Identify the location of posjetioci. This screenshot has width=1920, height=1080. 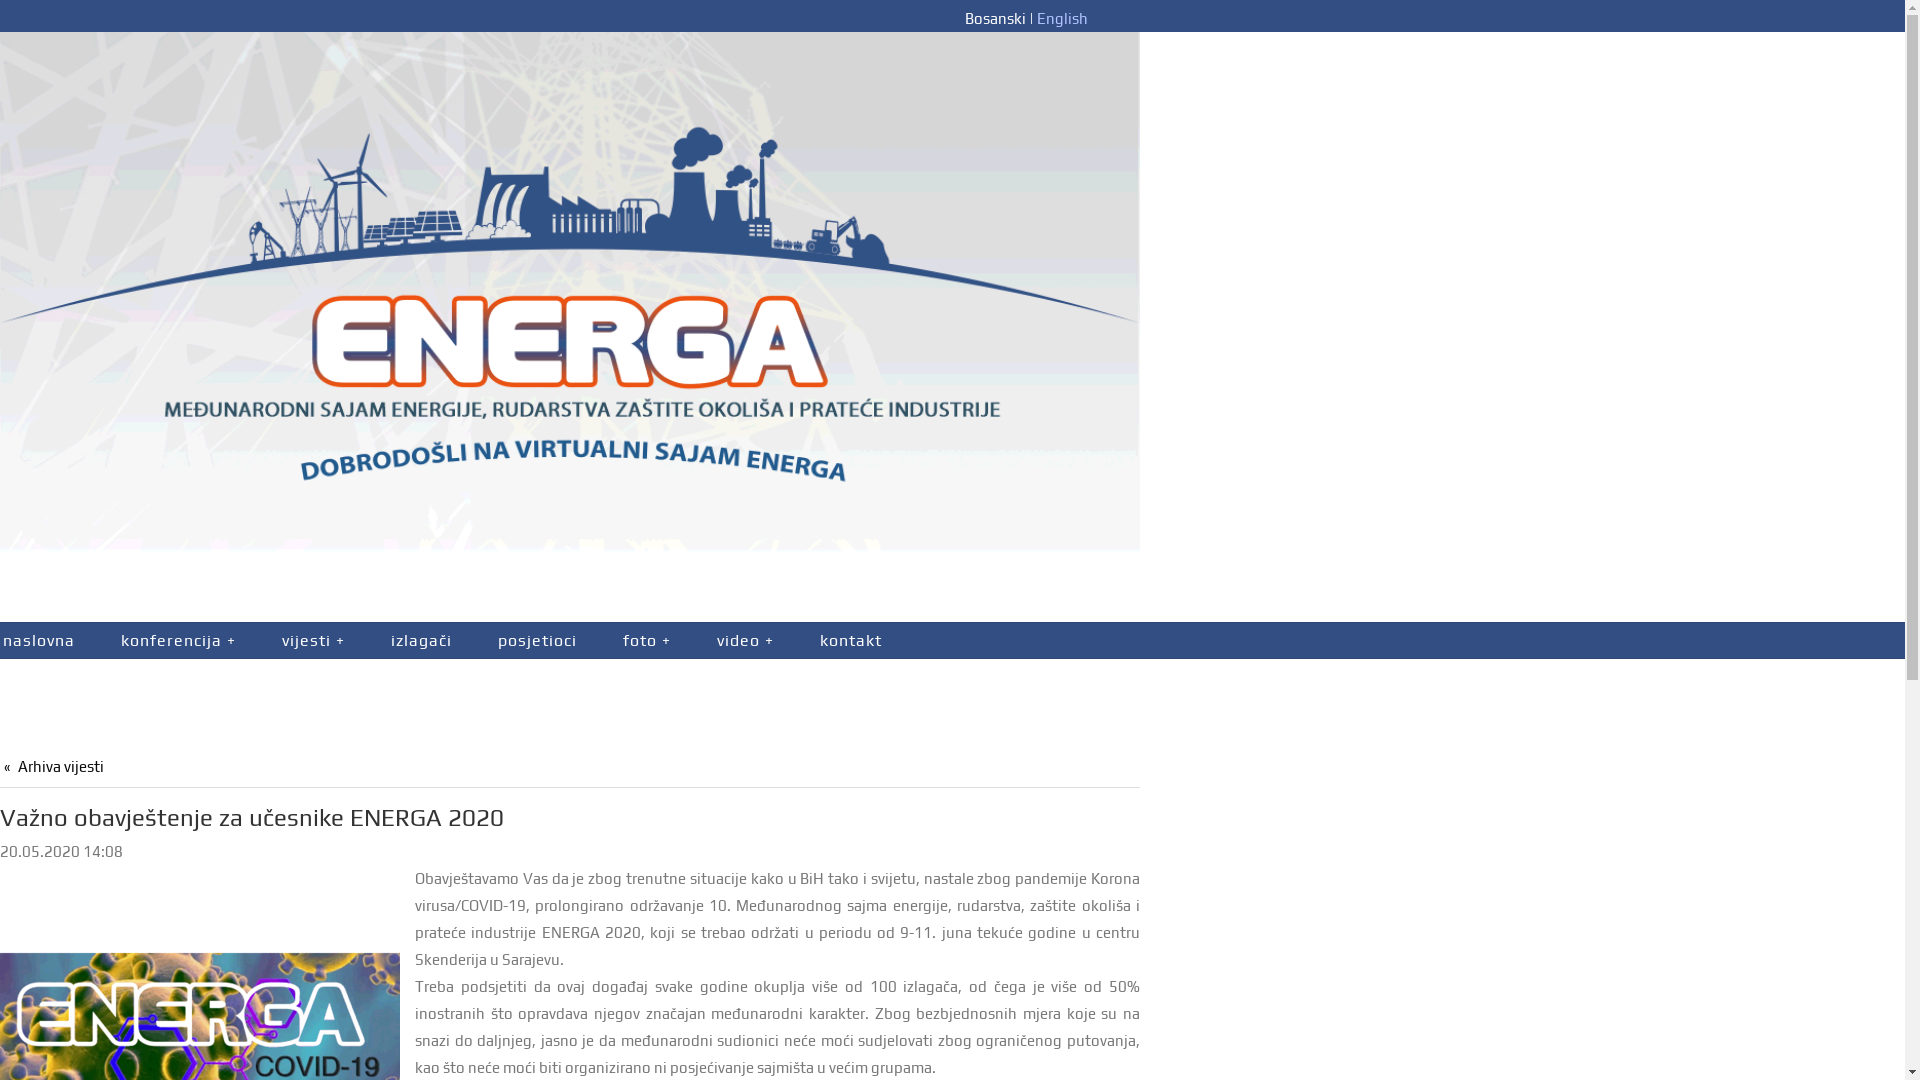
(538, 640).